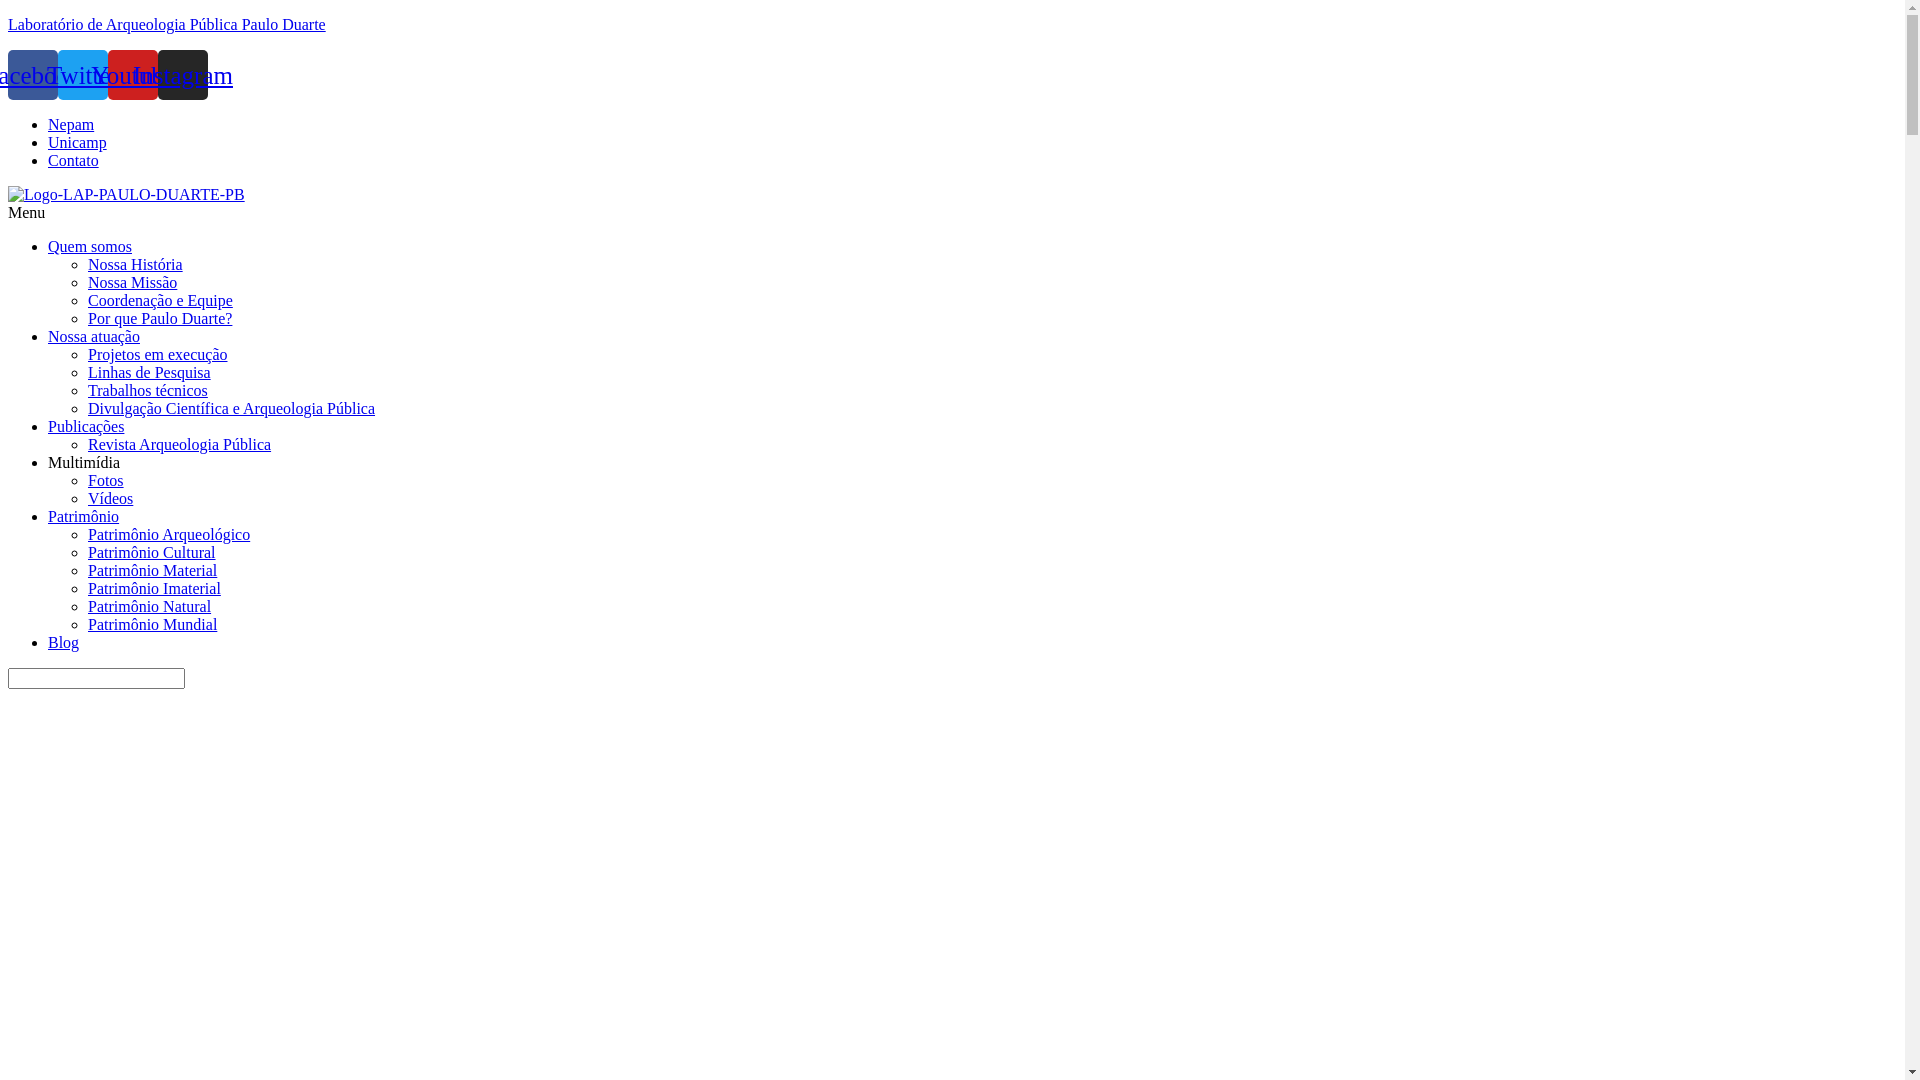  I want to click on Fotos, so click(106, 480).